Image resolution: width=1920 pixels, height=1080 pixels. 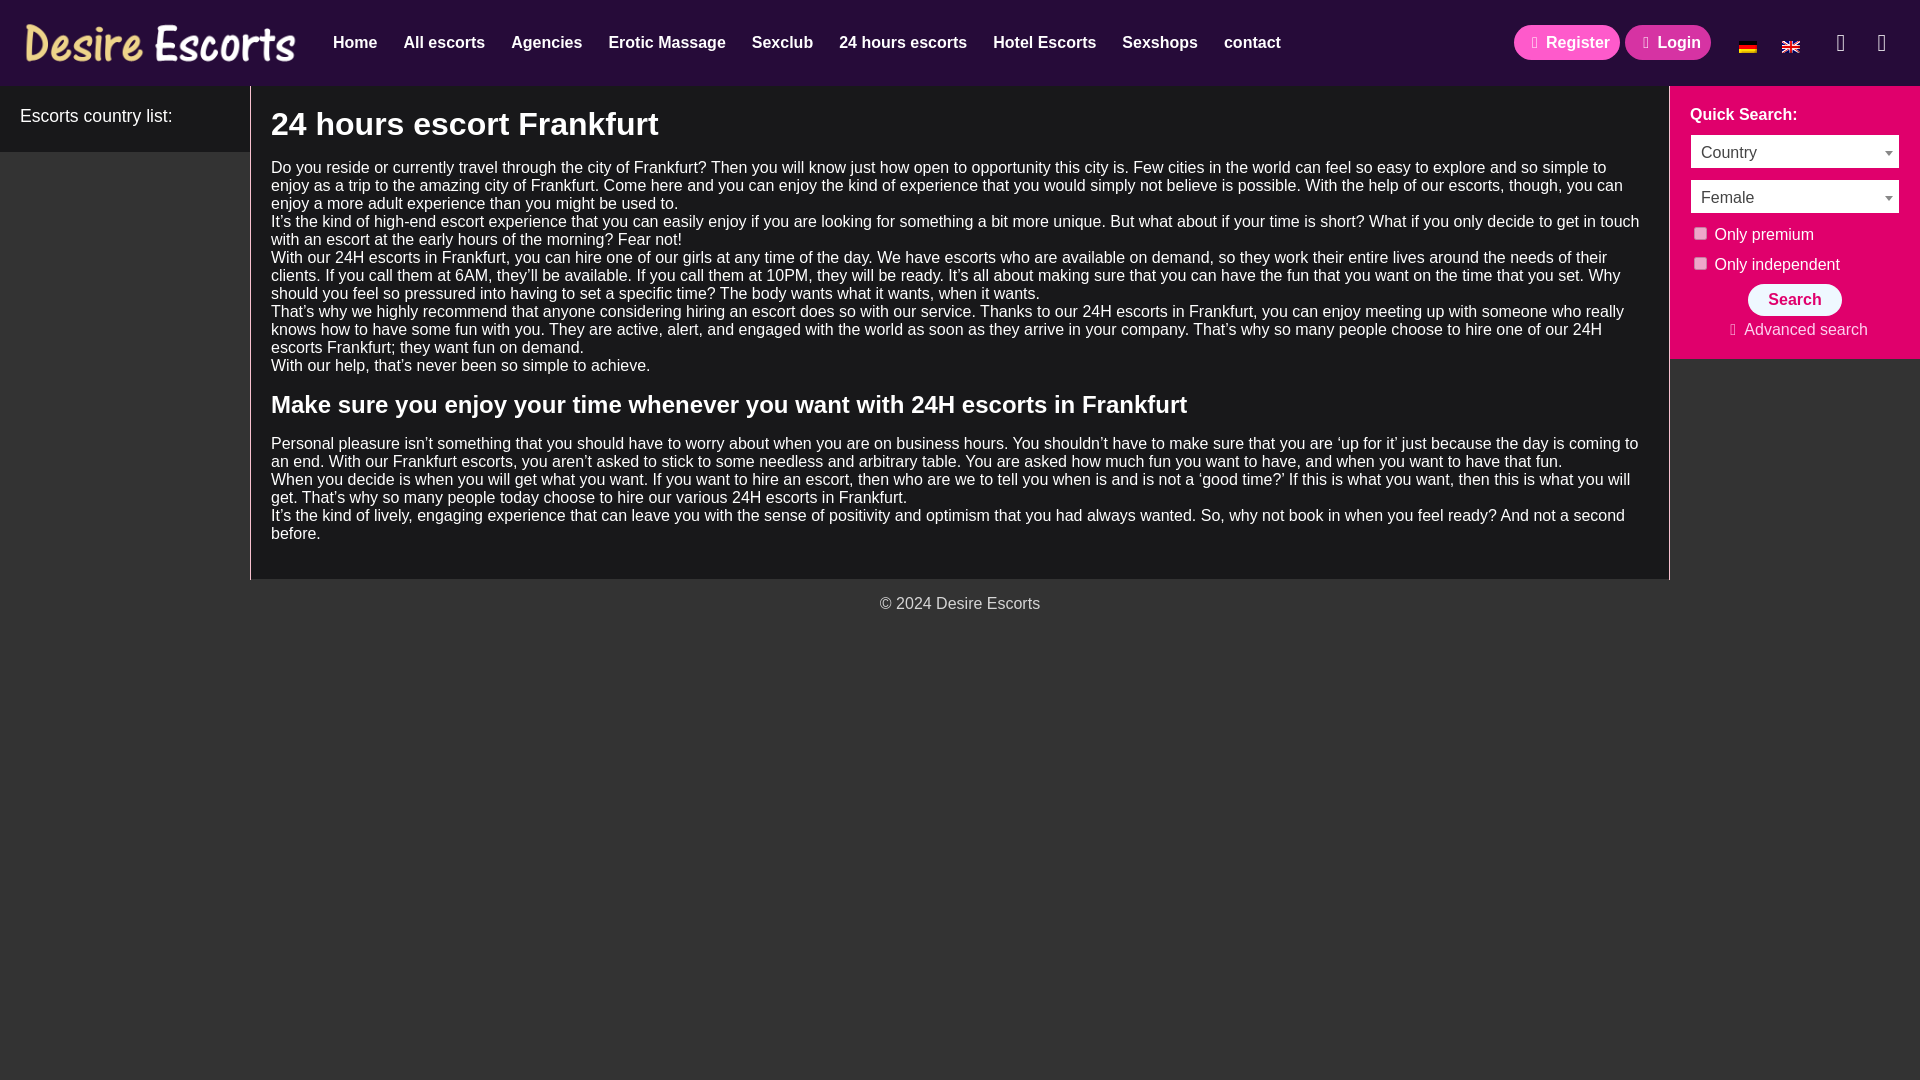 I want to click on Search, so click(x=1794, y=300).